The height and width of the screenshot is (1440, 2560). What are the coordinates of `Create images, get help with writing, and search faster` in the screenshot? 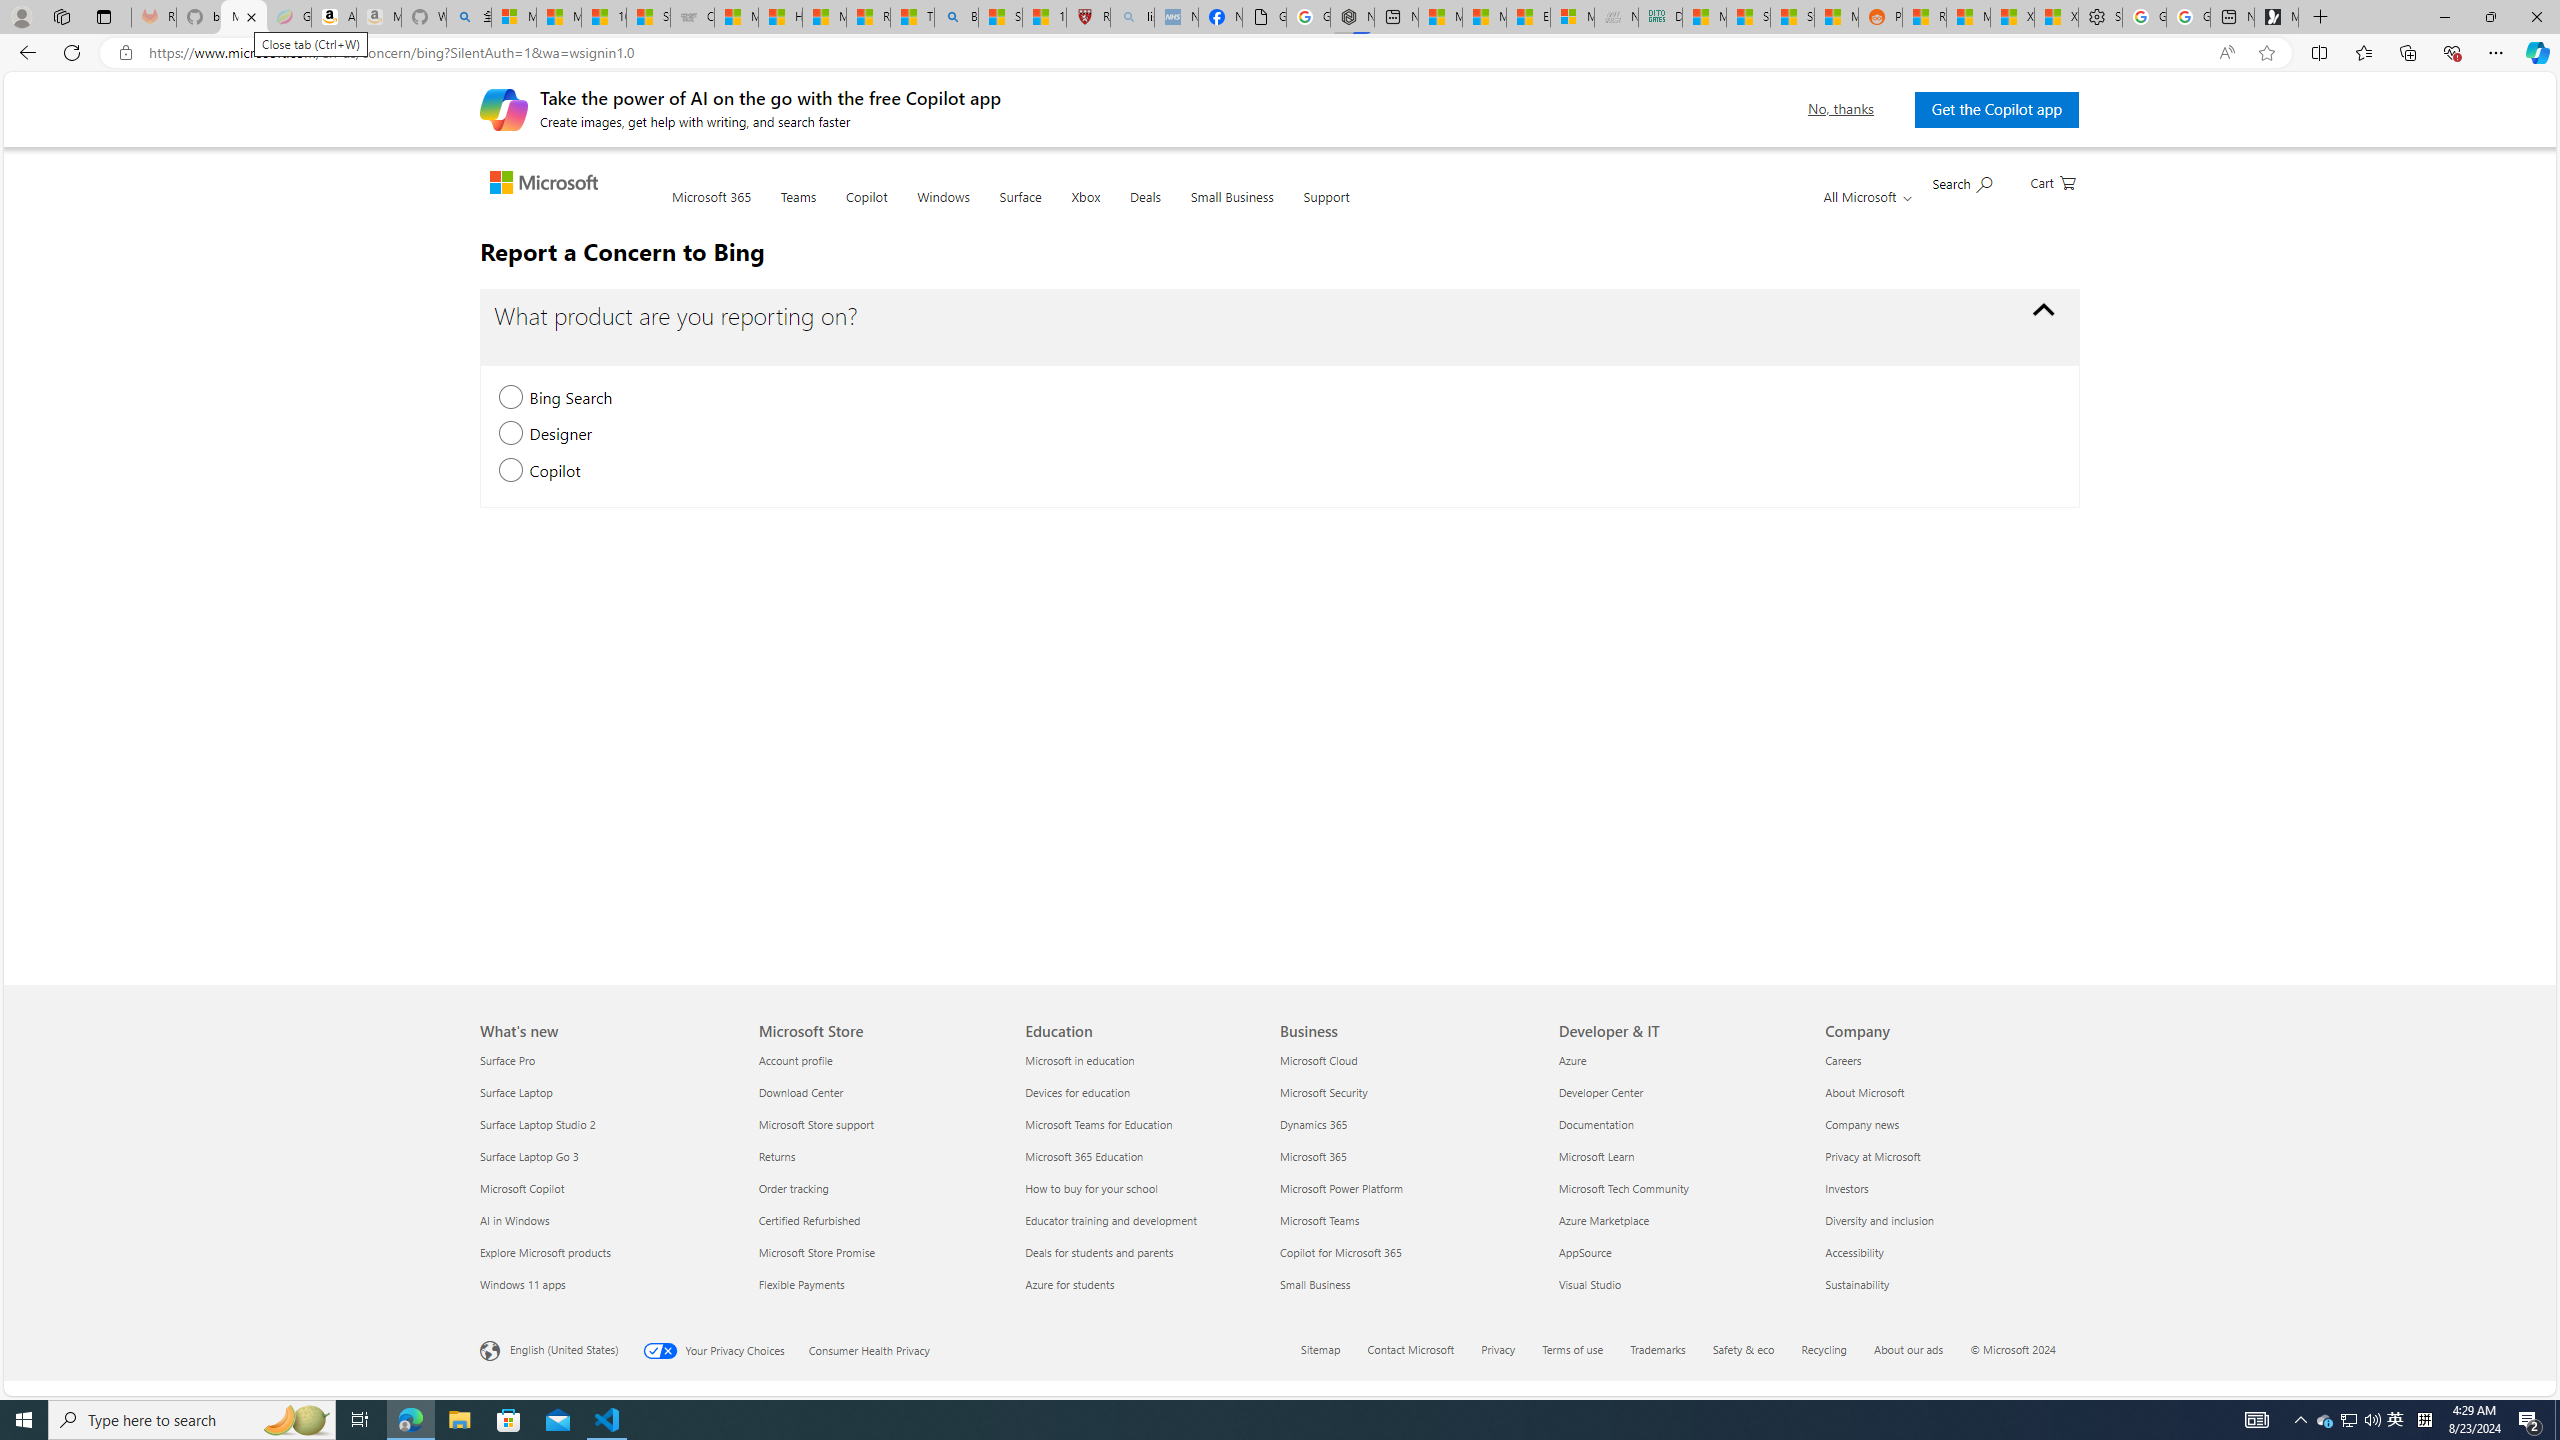 It's located at (504, 108).